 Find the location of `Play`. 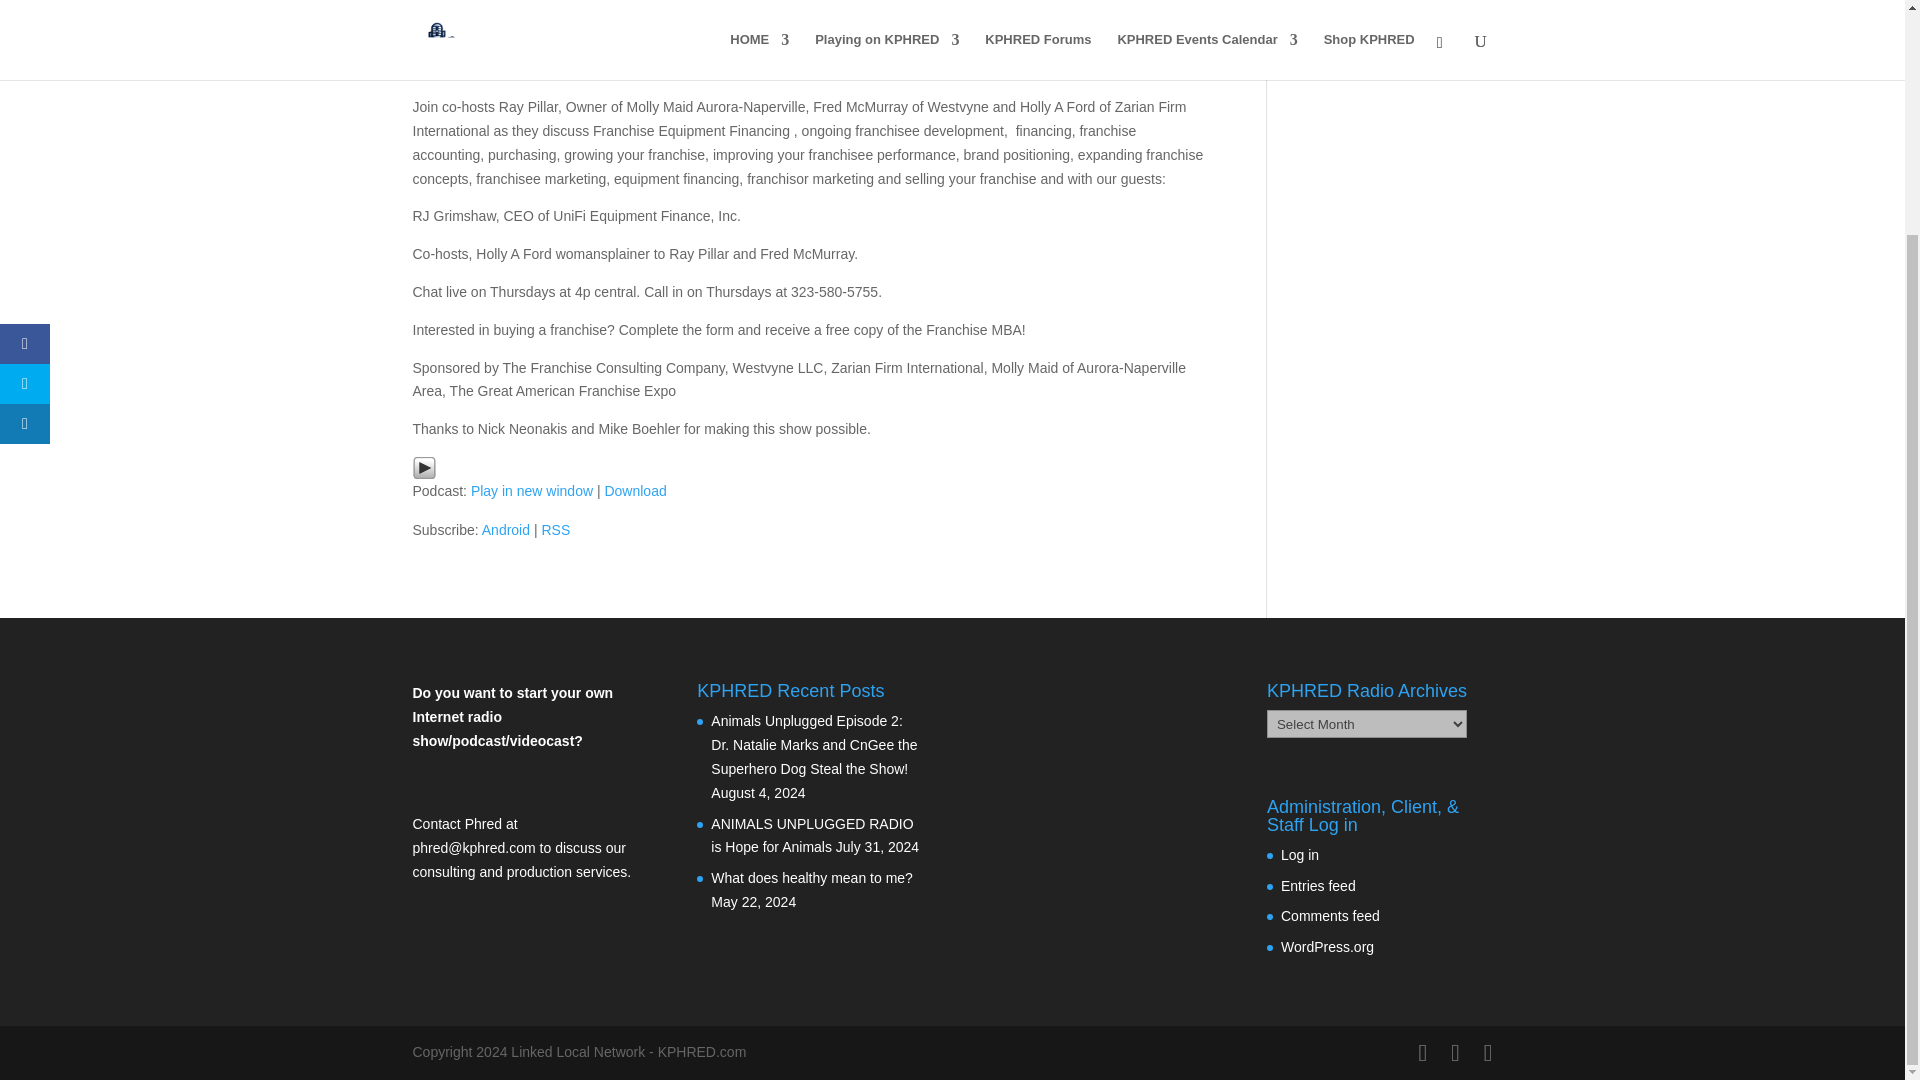

Play is located at coordinates (424, 467).